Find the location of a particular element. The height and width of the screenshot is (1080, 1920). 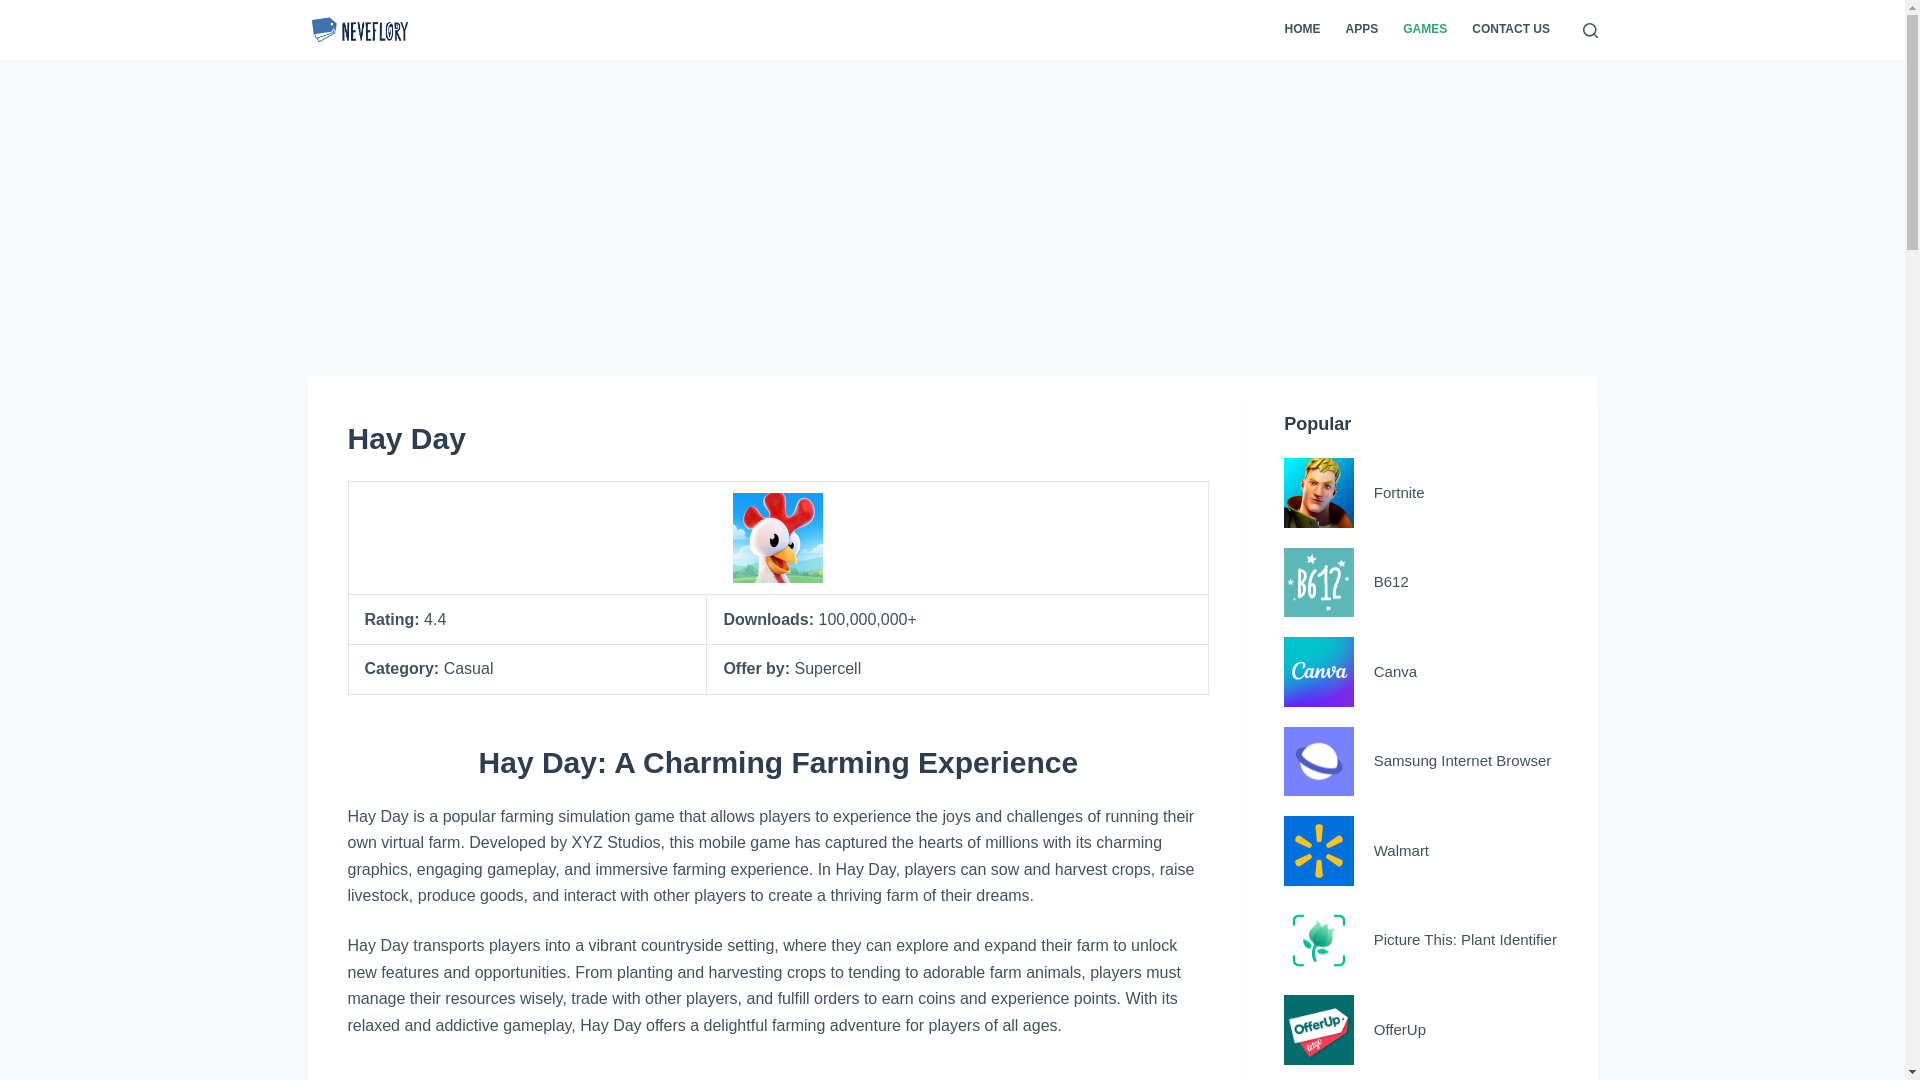

Walmart is located at coordinates (1423, 850).